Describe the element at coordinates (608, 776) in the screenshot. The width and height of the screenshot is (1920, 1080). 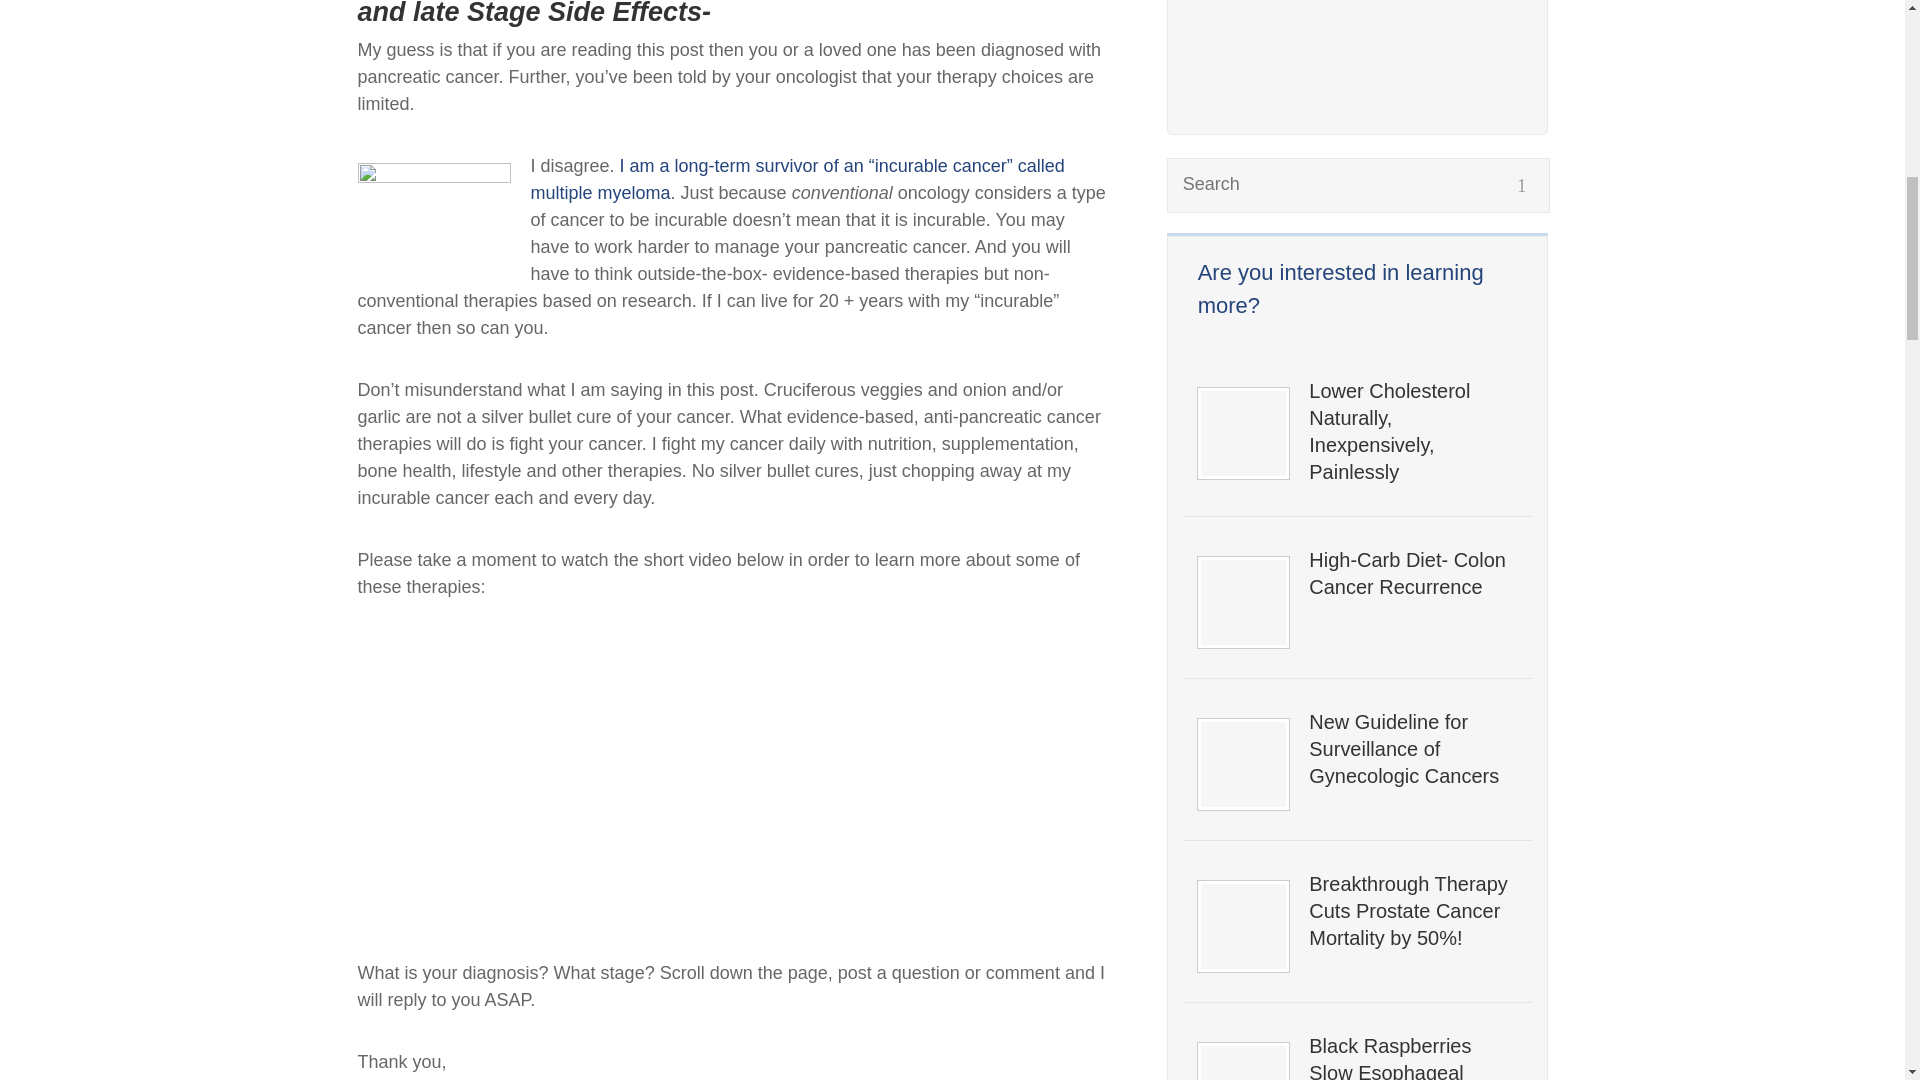
I see `Managing Pancreatic Cancer with Evidence-based Therapies` at that location.